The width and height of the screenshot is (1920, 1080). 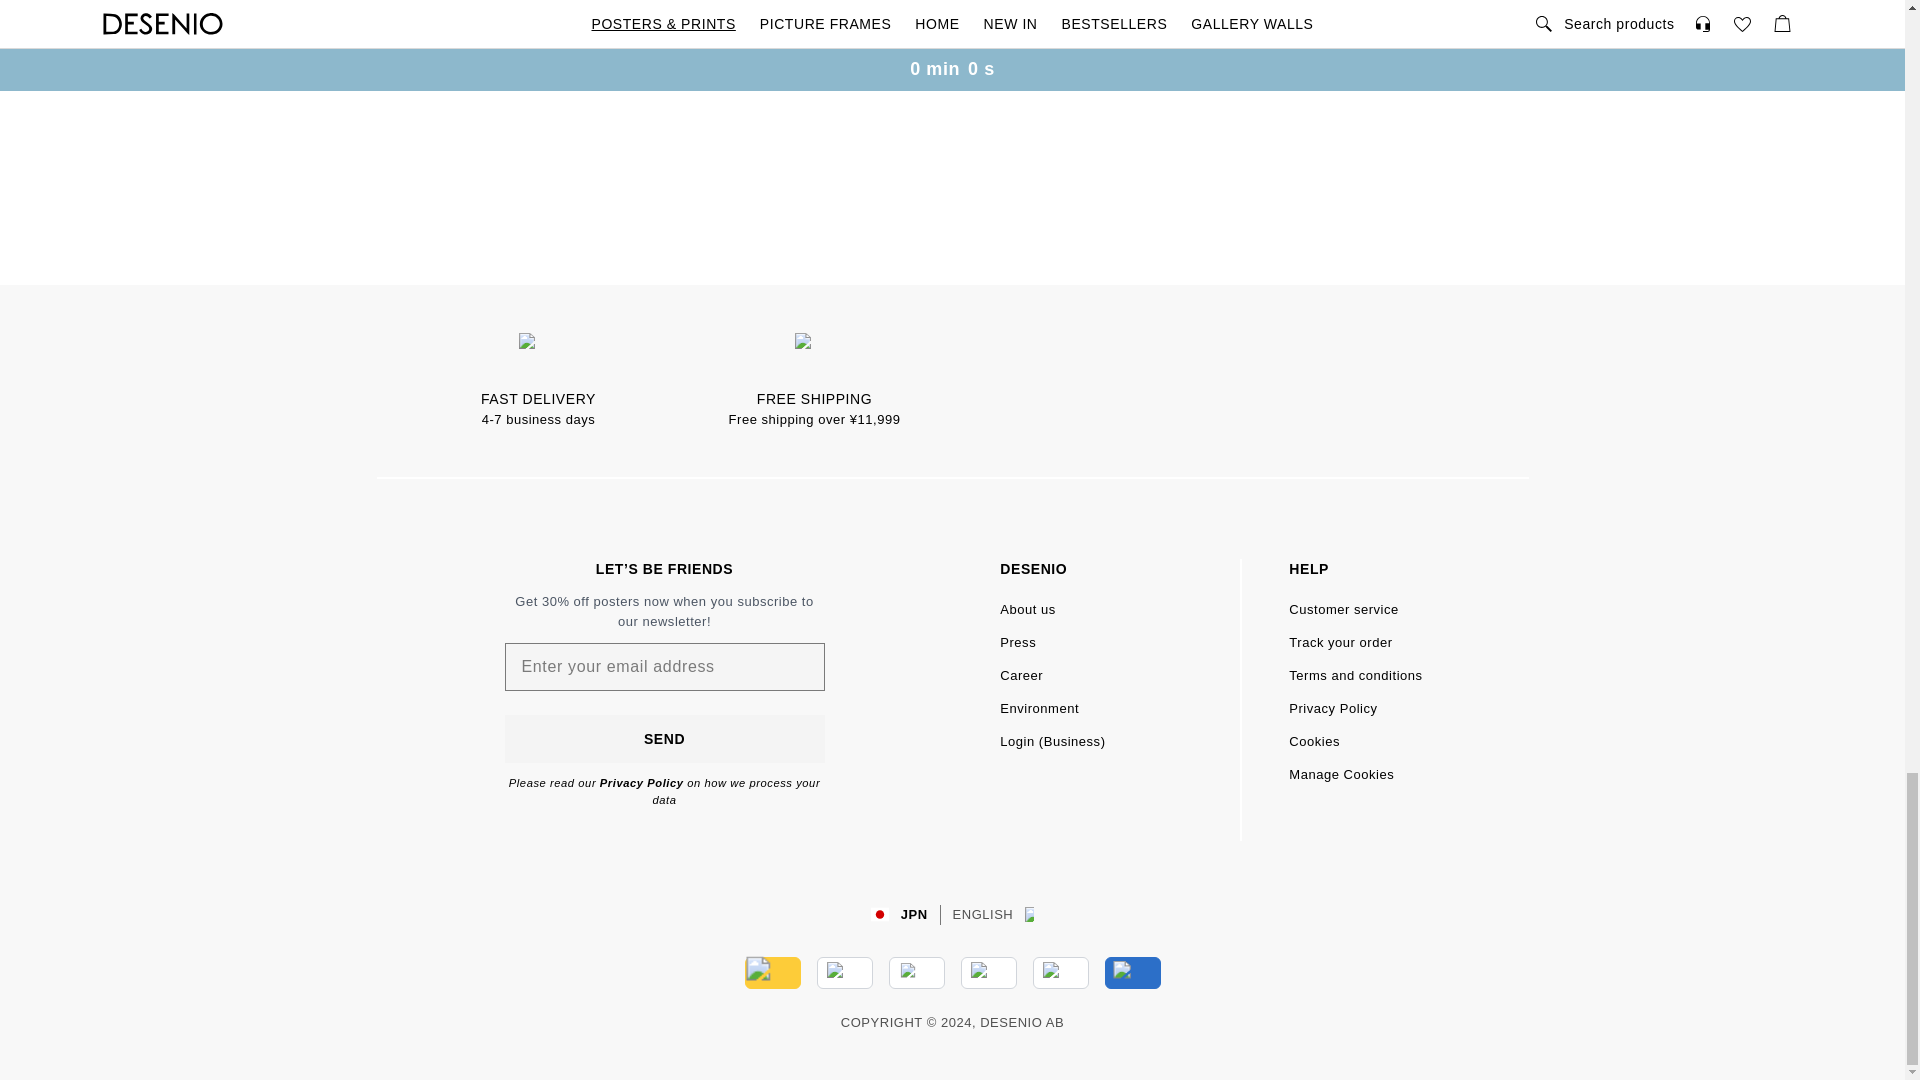 What do you see at coordinates (1060, 972) in the screenshot?
I see `Apple Pay` at bounding box center [1060, 972].